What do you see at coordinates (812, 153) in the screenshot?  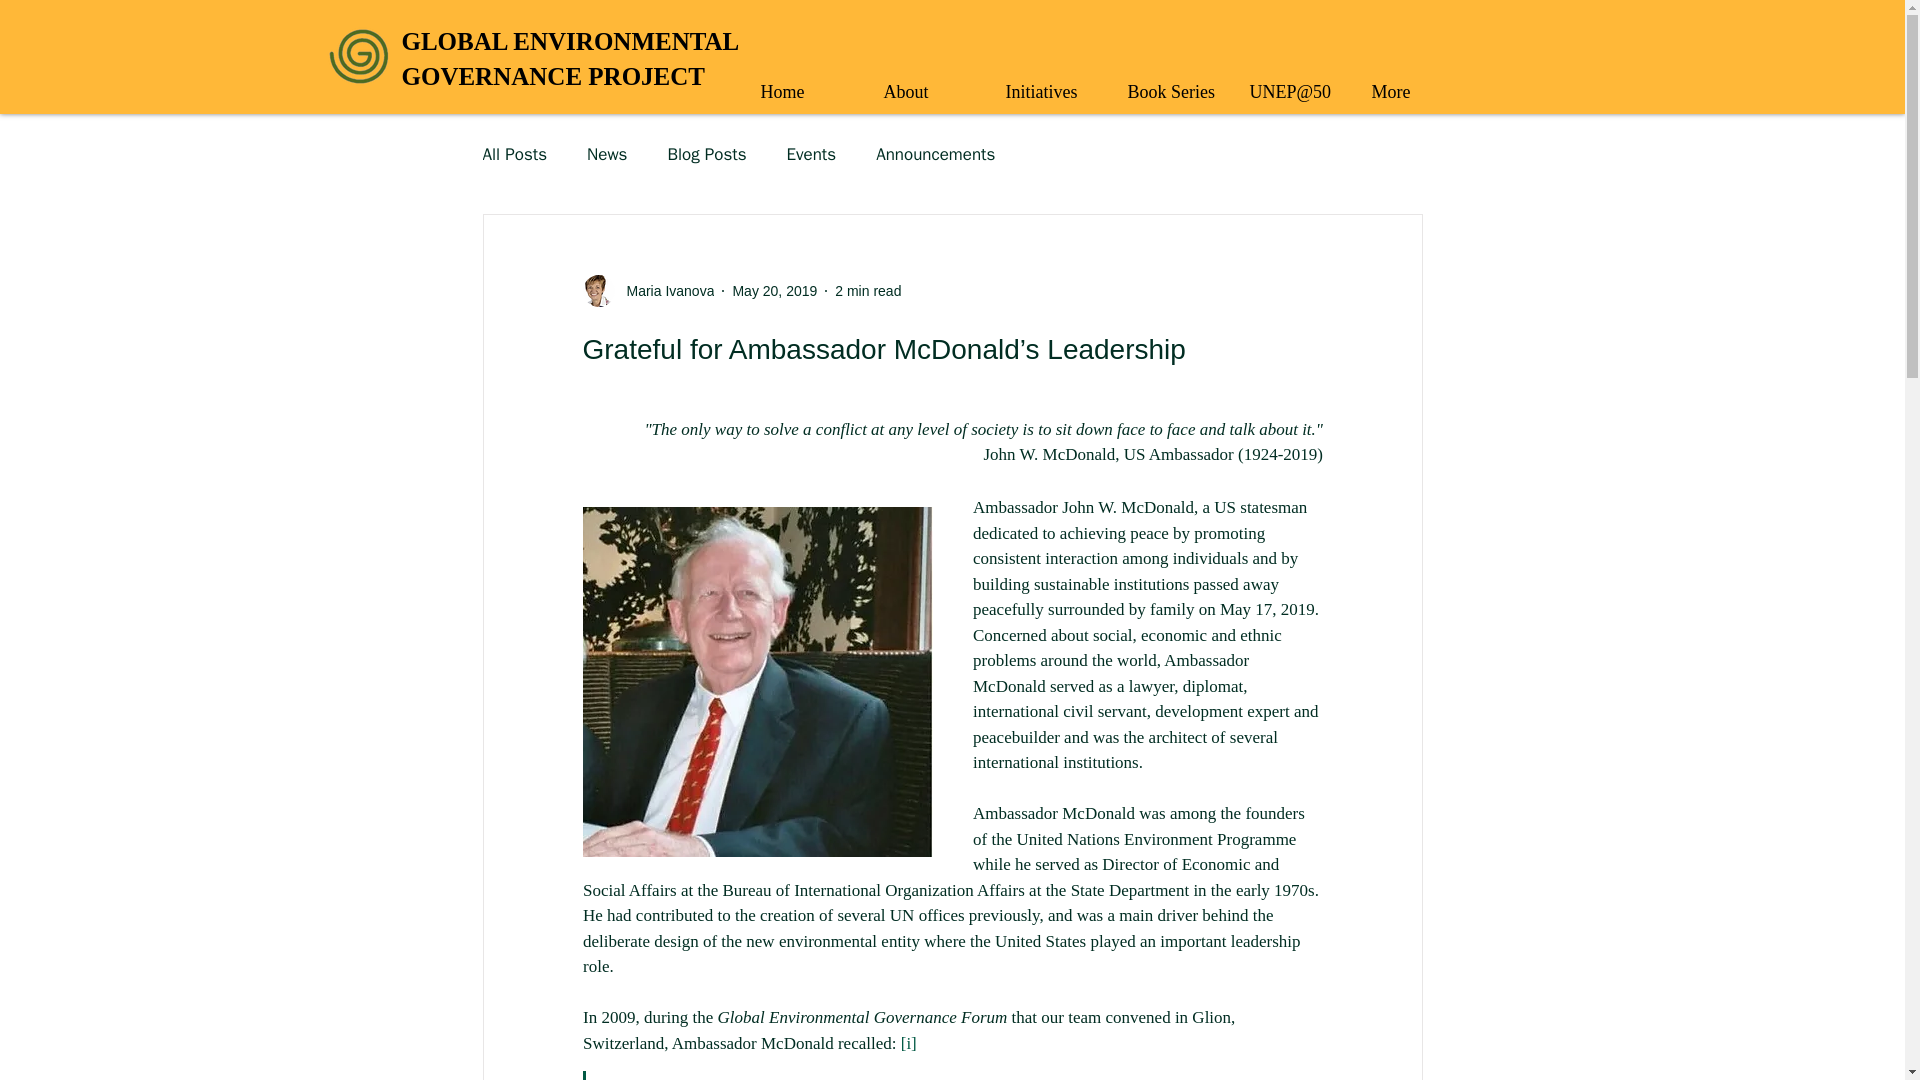 I see `Events` at bounding box center [812, 153].